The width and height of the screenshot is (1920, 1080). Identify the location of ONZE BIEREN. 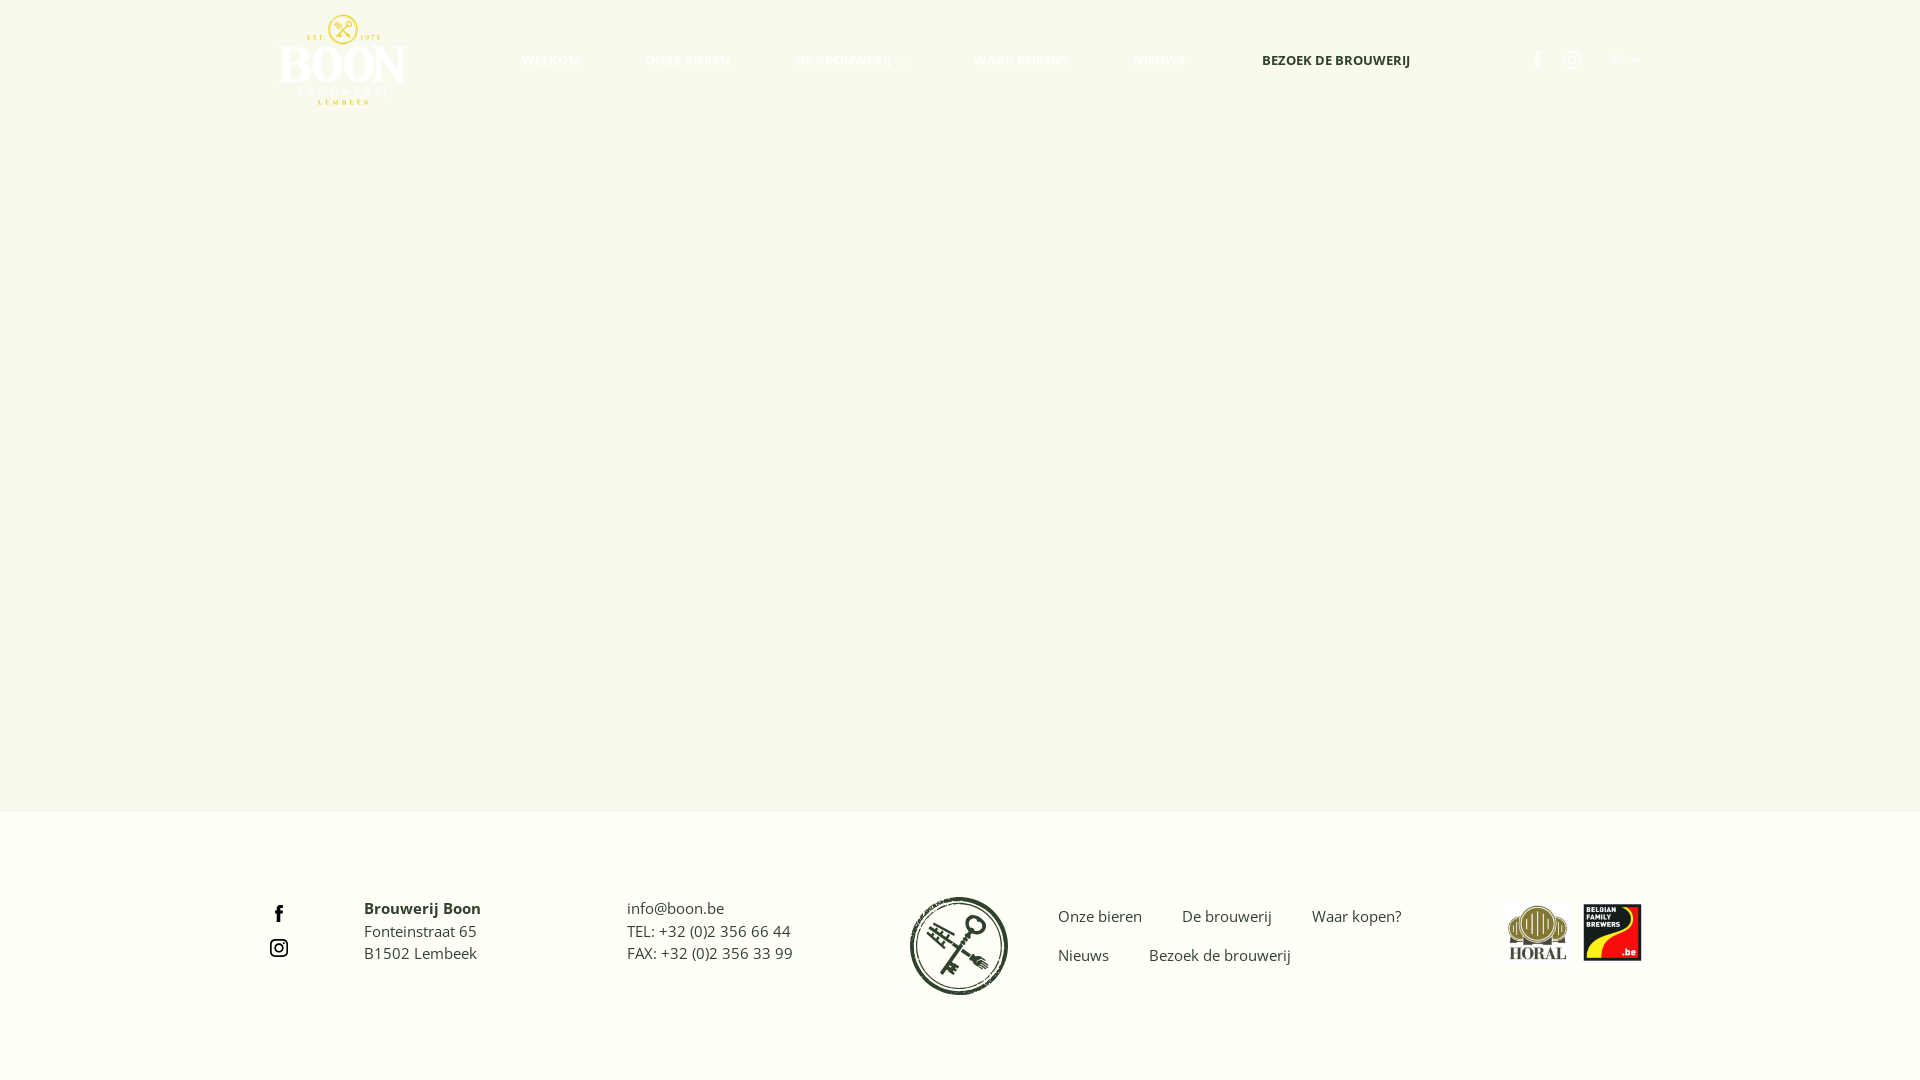
(688, 60).